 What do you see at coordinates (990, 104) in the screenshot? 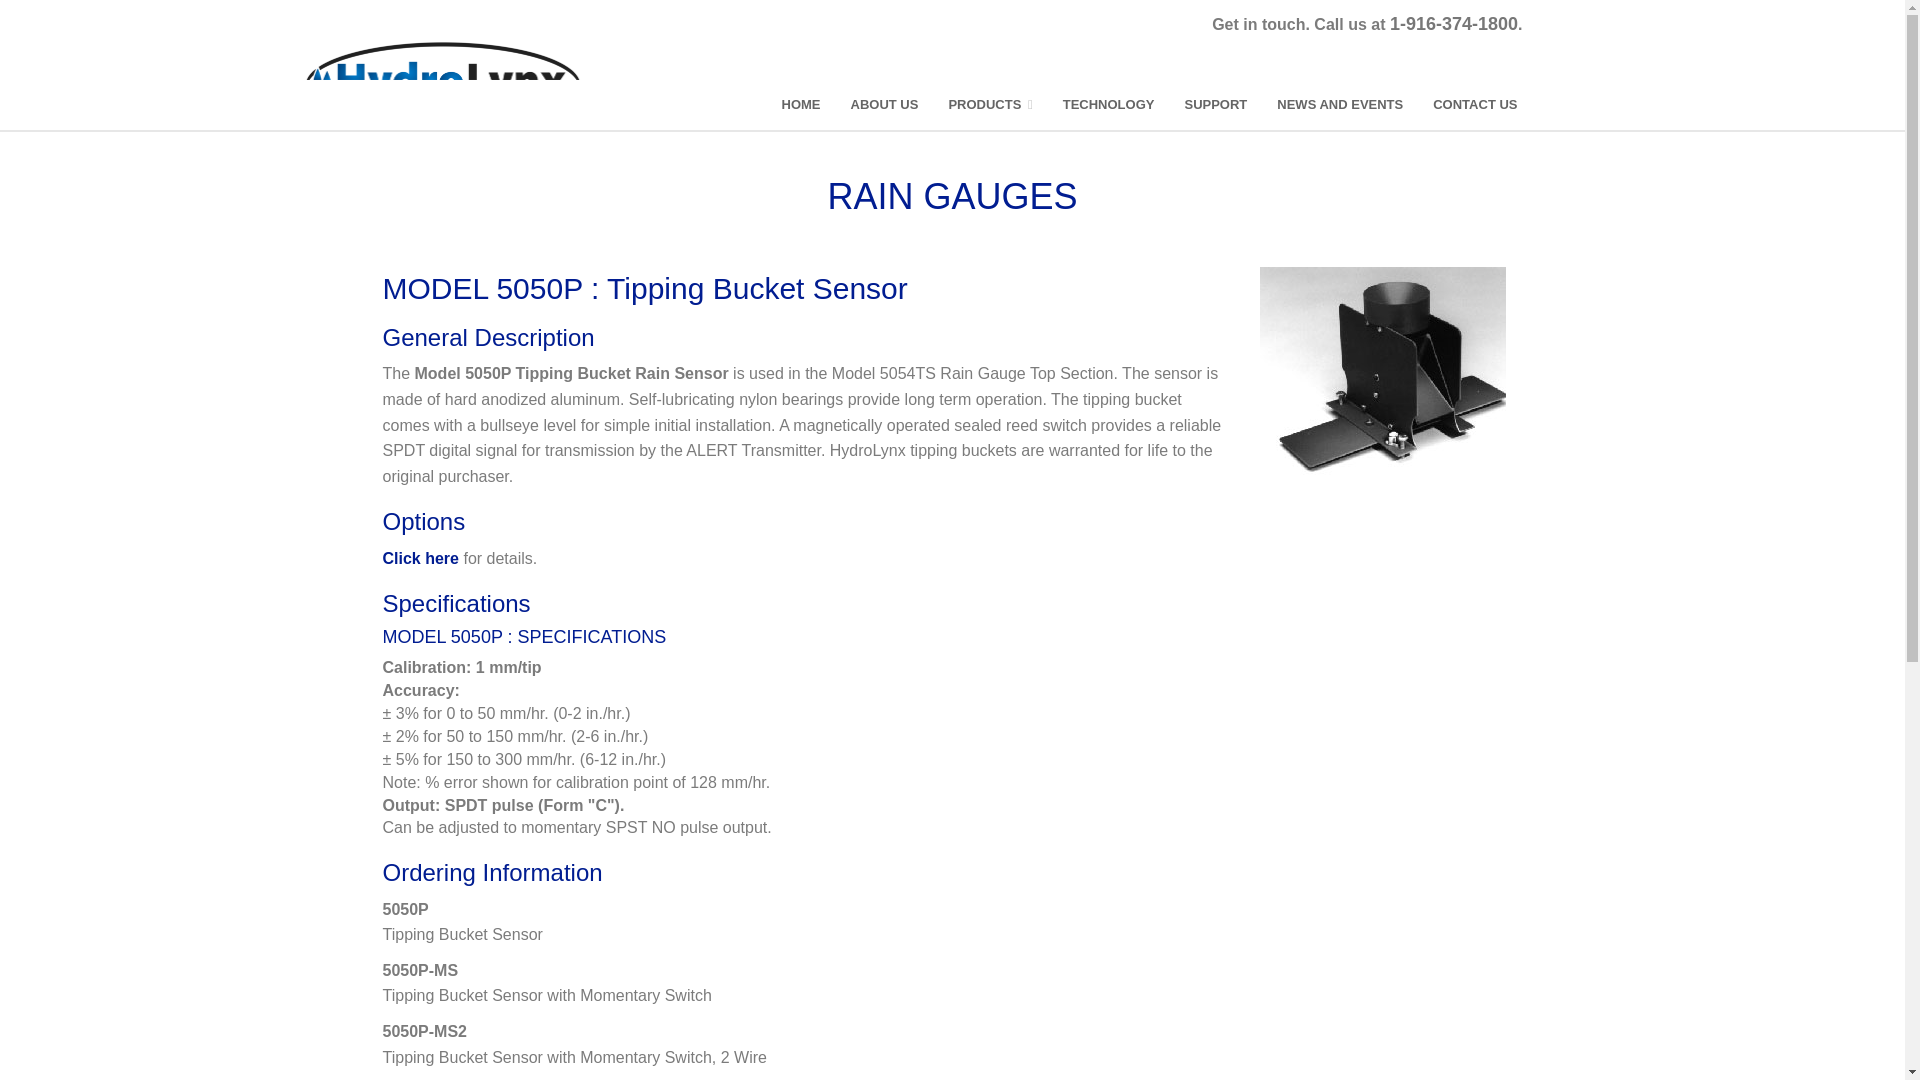
I see `PRODUCTS` at bounding box center [990, 104].